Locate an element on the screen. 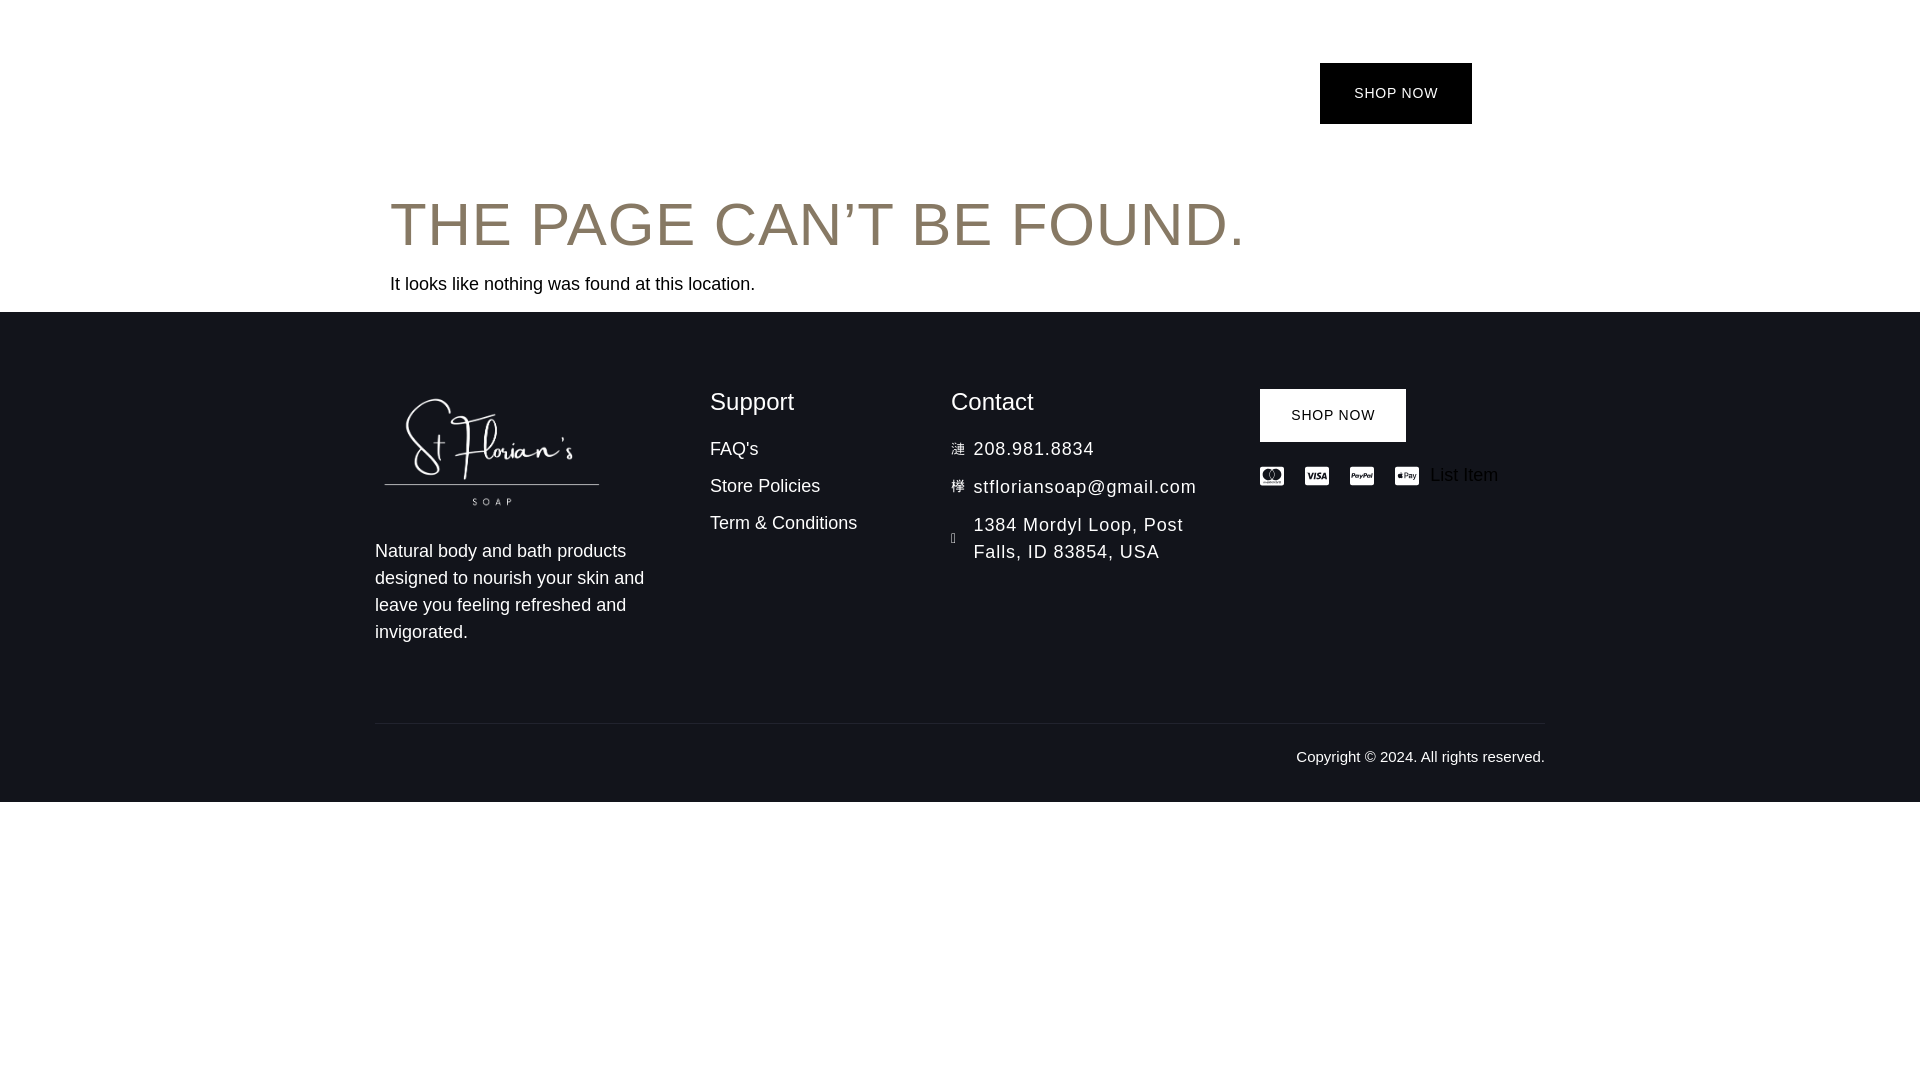  PRIVACY POLICY is located at coordinates (702, 82).